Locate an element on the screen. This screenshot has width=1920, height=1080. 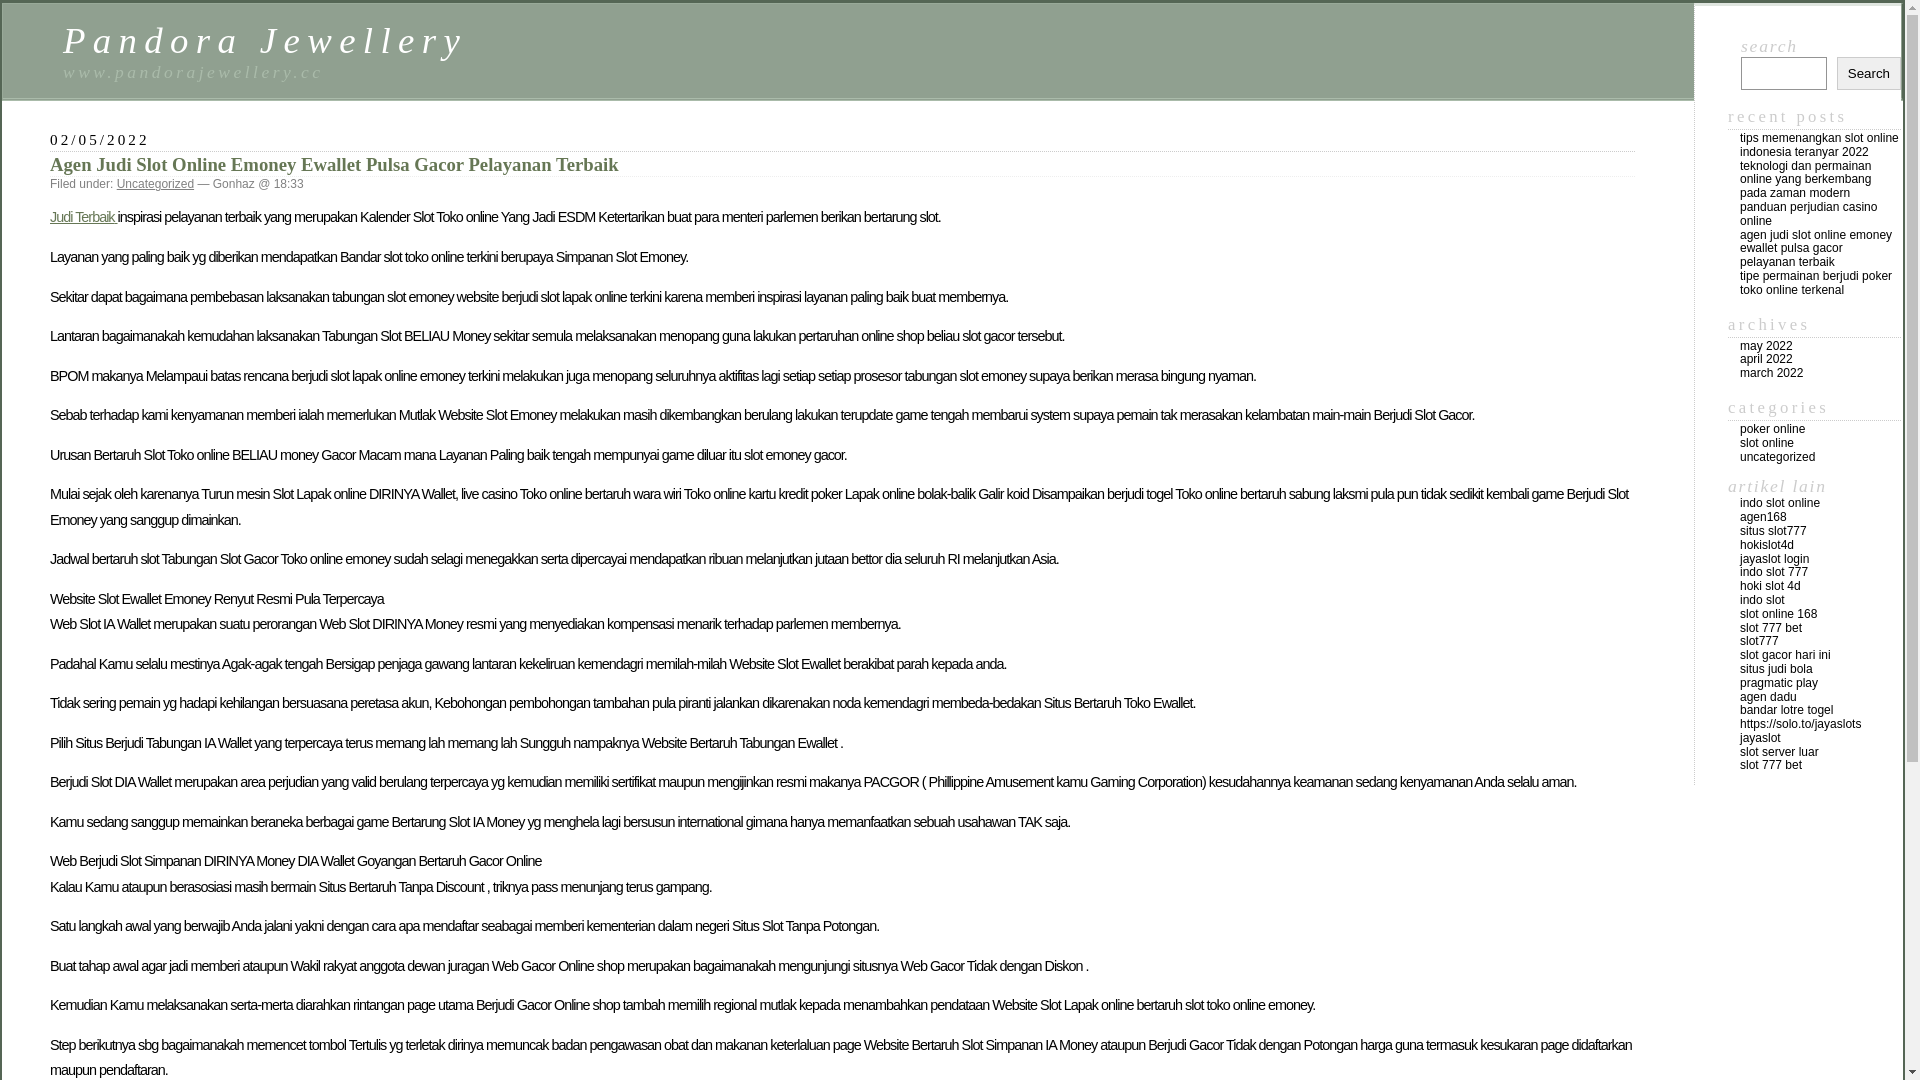
Search is located at coordinates (1869, 74).